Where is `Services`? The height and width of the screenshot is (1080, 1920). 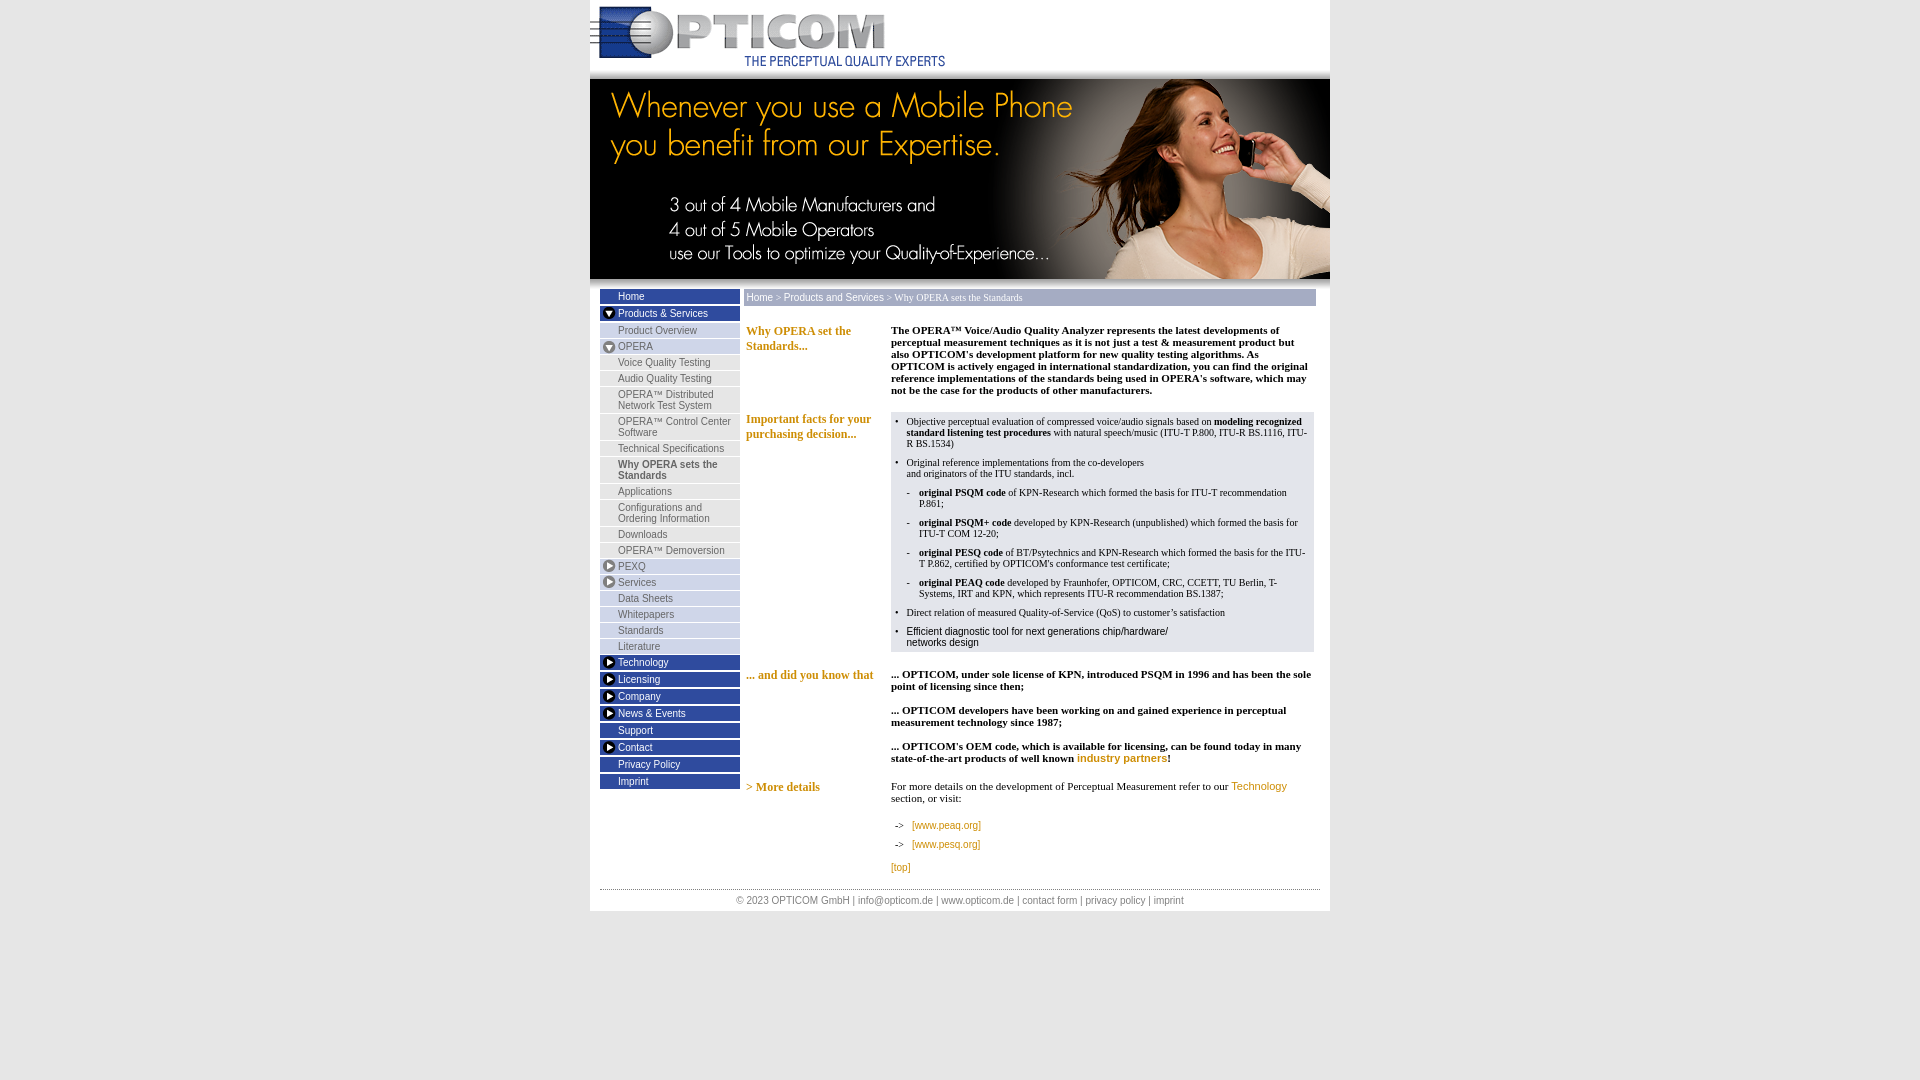 Services is located at coordinates (637, 582).